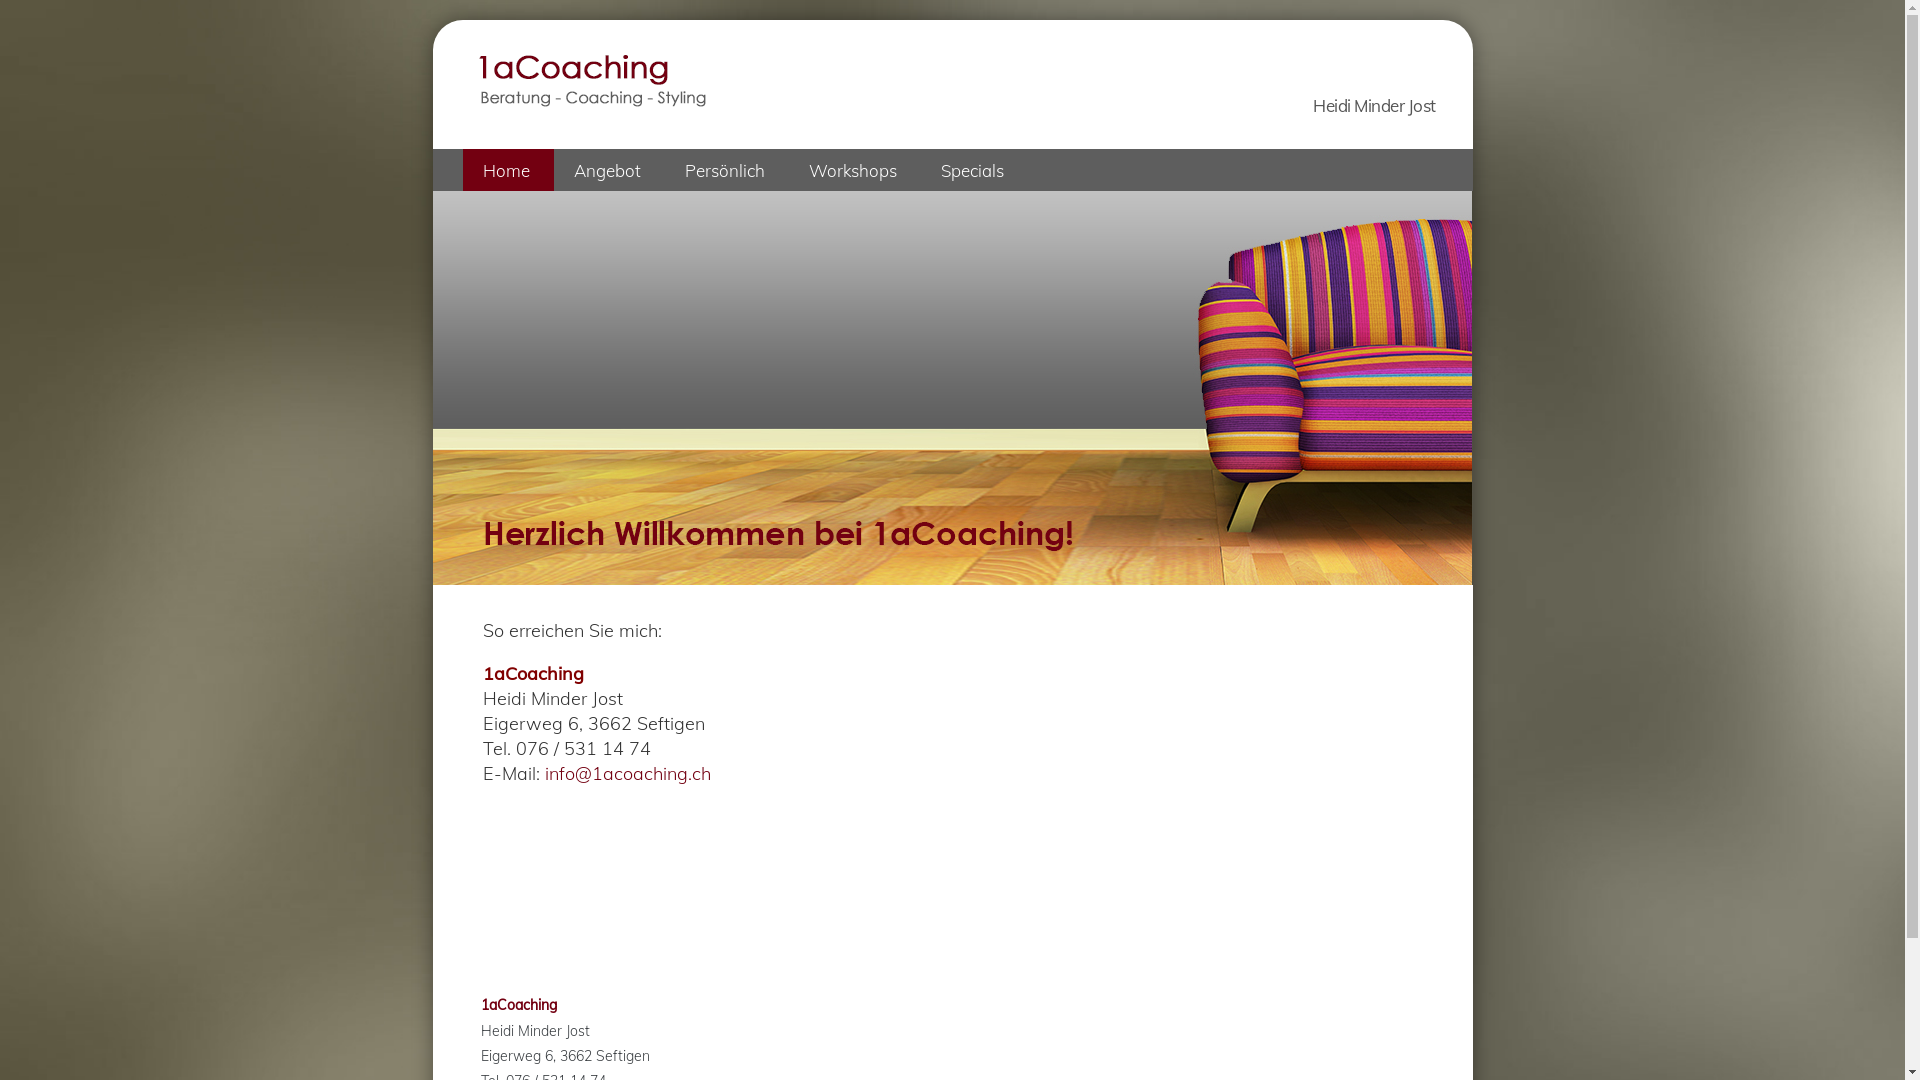 The width and height of the screenshot is (1920, 1080). What do you see at coordinates (974, 170) in the screenshot?
I see `Specials` at bounding box center [974, 170].